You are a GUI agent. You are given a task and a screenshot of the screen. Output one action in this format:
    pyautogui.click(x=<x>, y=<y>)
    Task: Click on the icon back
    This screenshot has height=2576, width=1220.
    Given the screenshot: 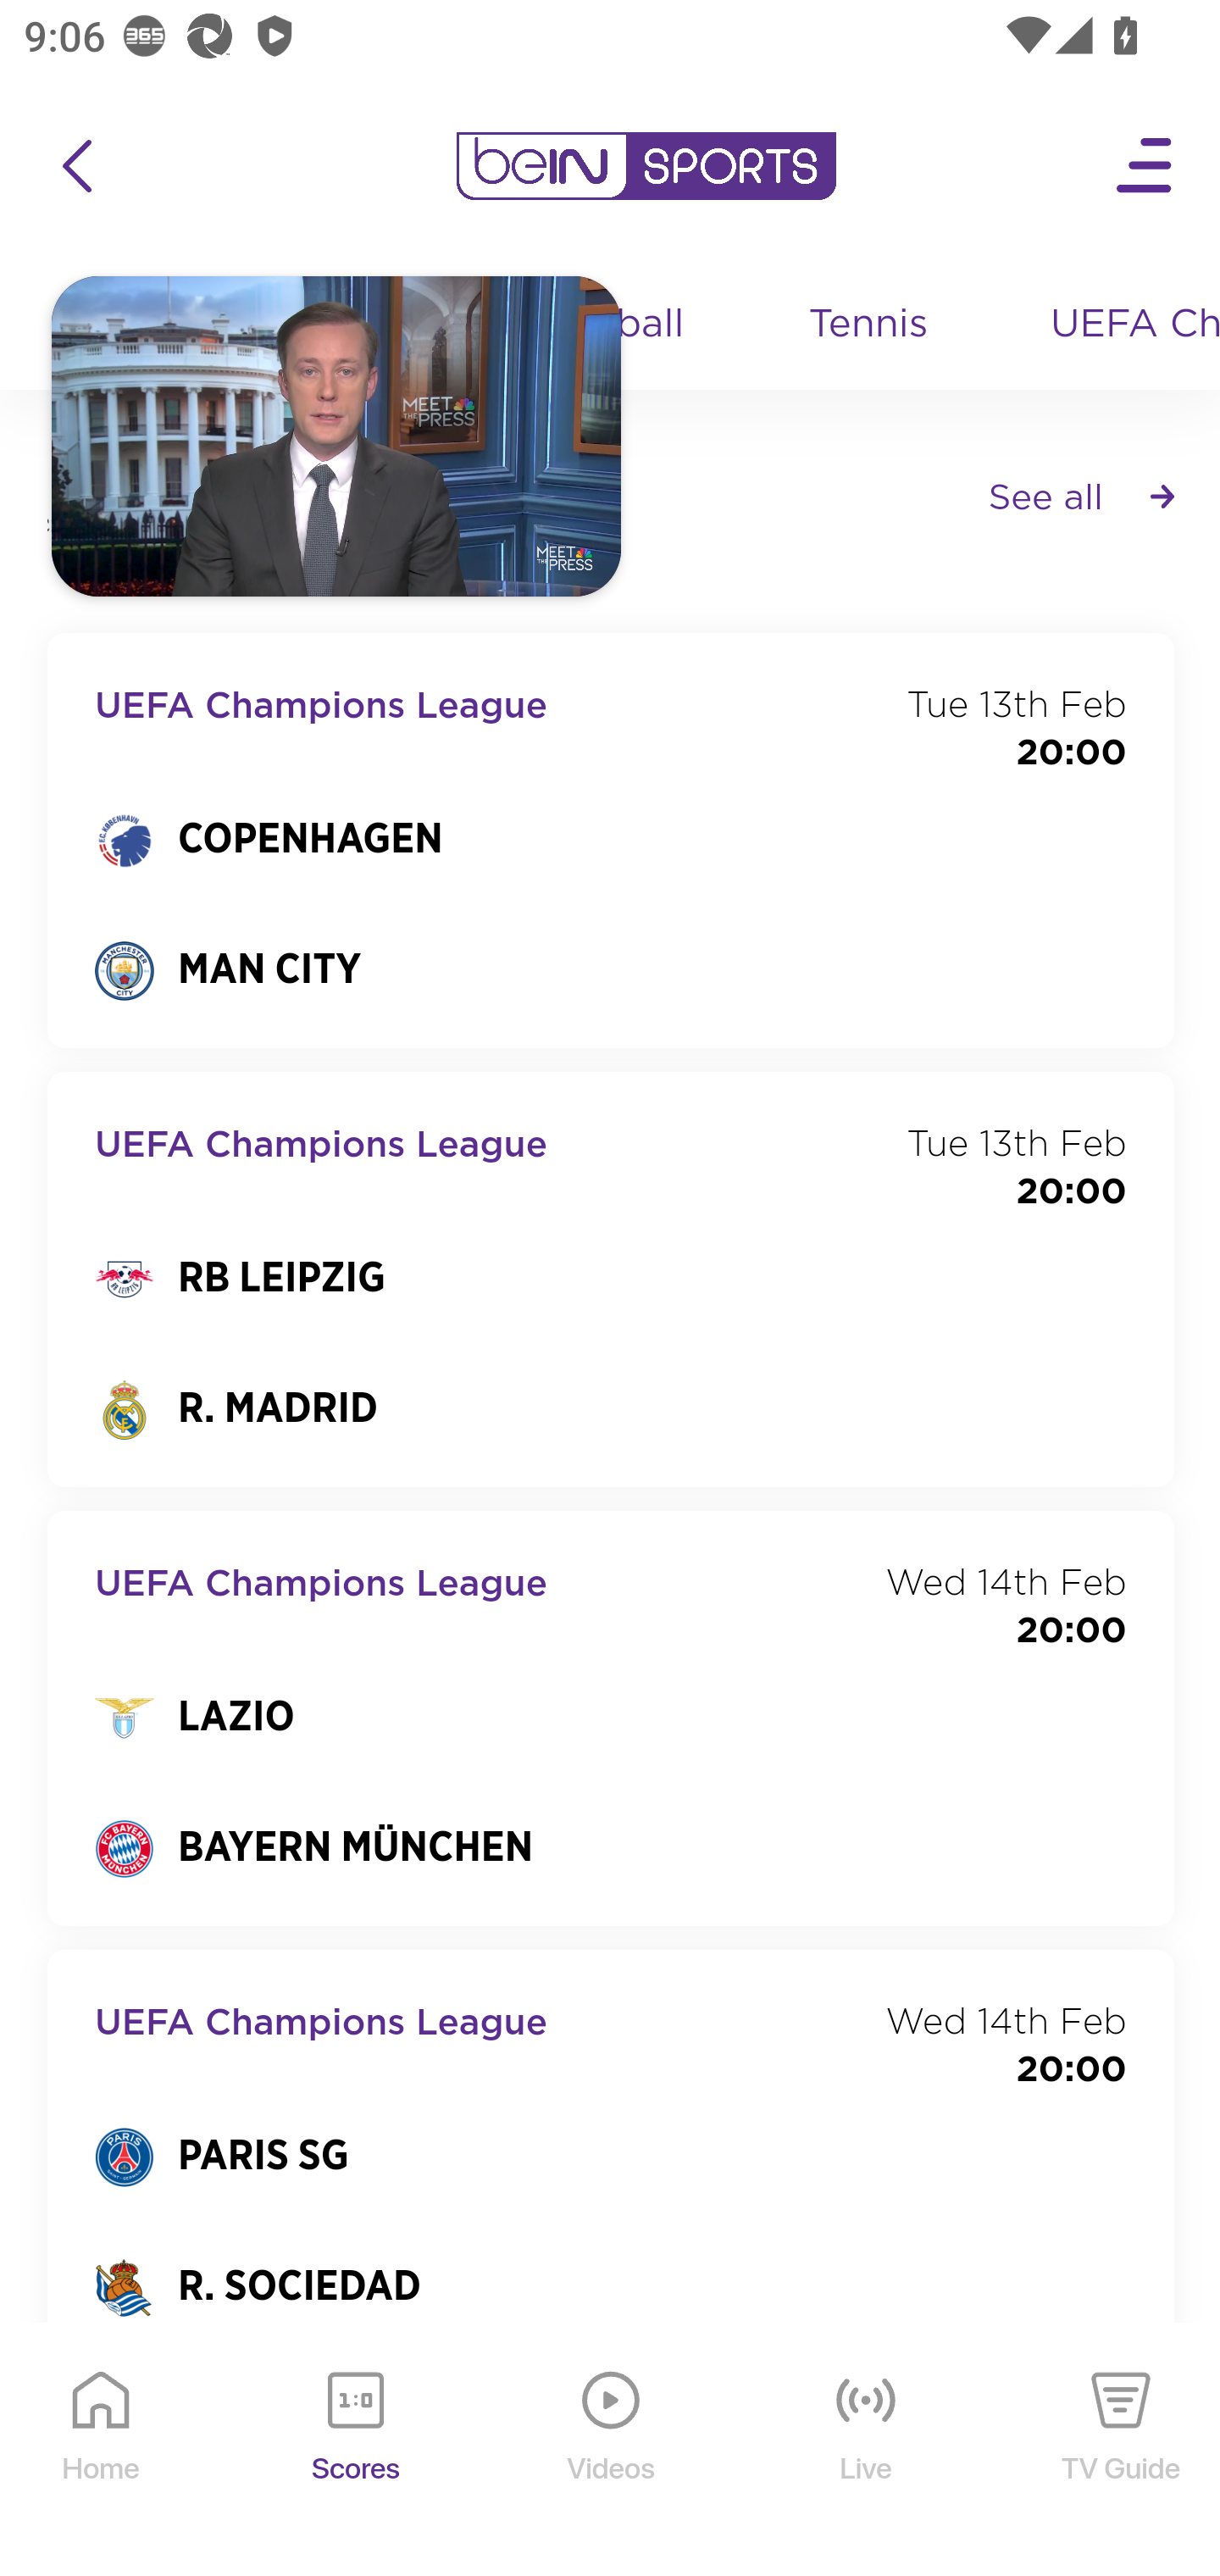 What is the action you would take?
    pyautogui.click(x=76, y=166)
    